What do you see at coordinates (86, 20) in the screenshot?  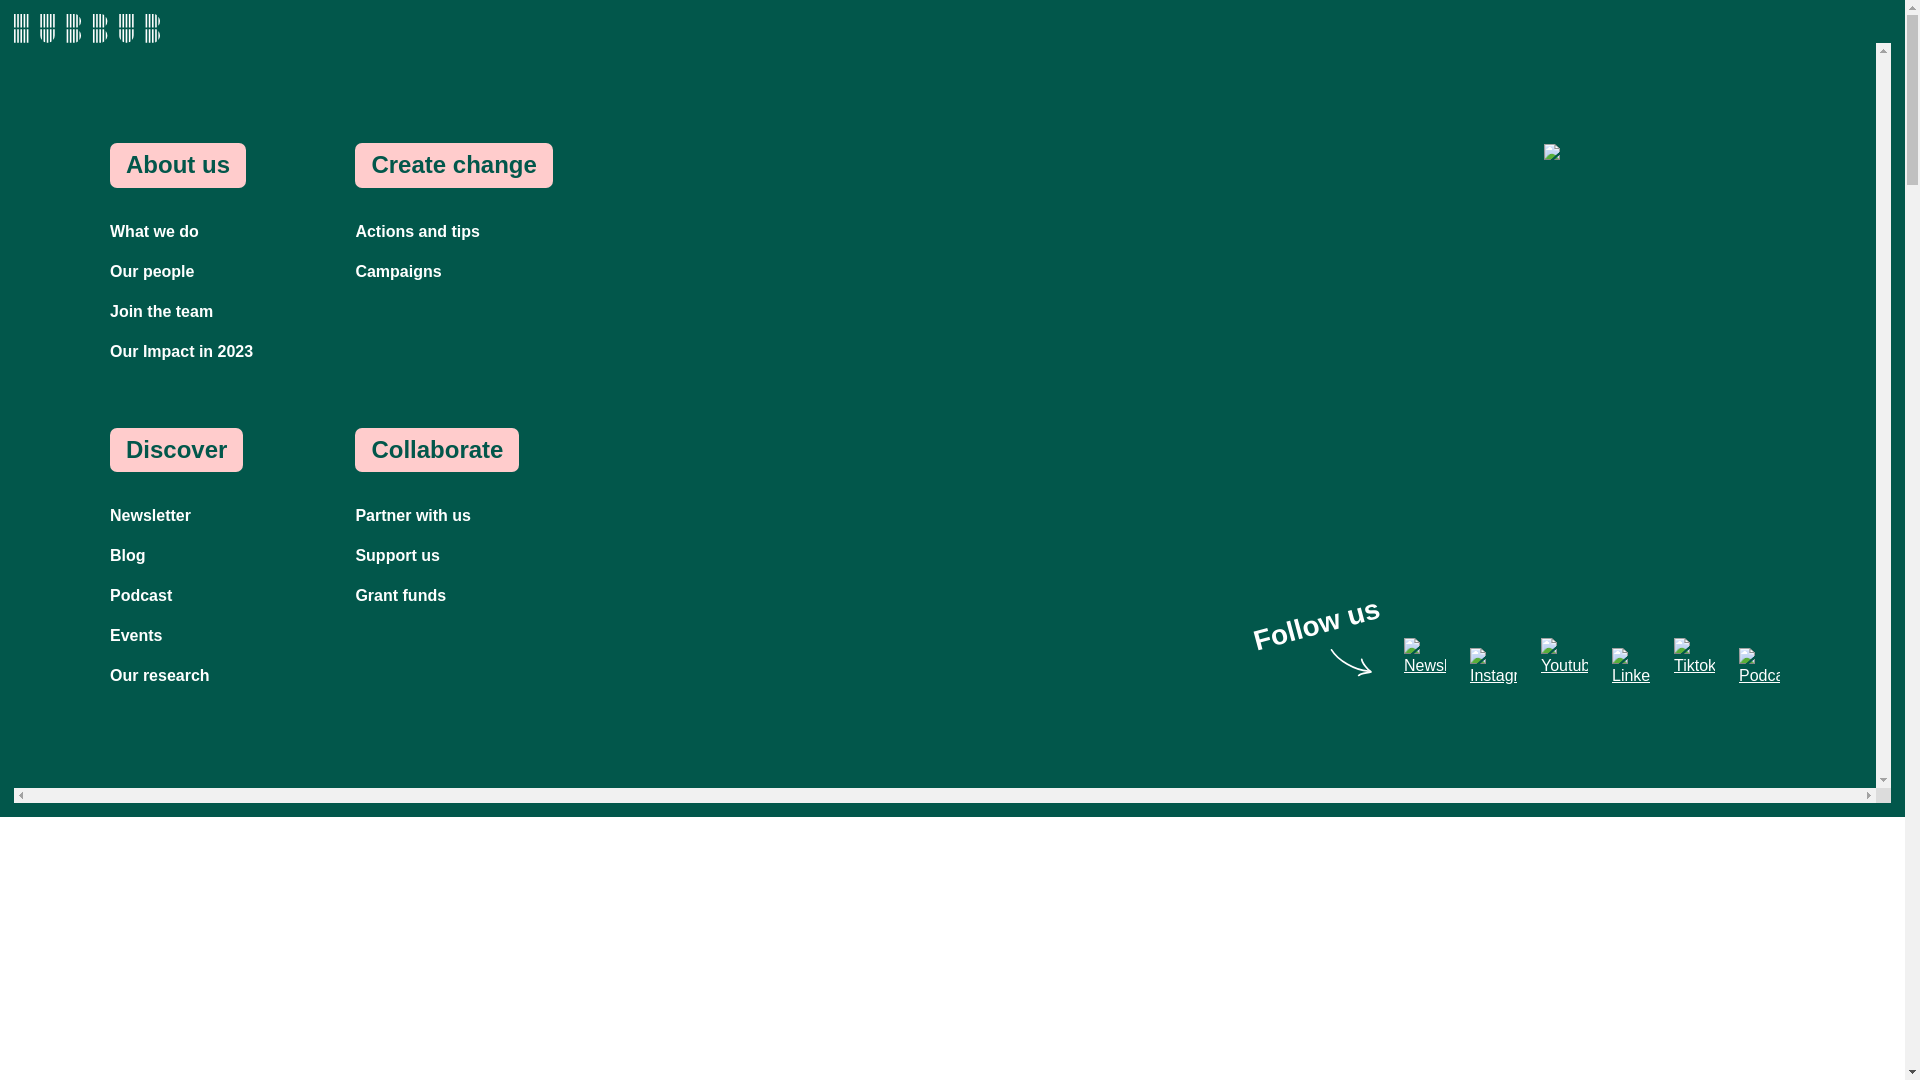 I see `Skip to content` at bounding box center [86, 20].